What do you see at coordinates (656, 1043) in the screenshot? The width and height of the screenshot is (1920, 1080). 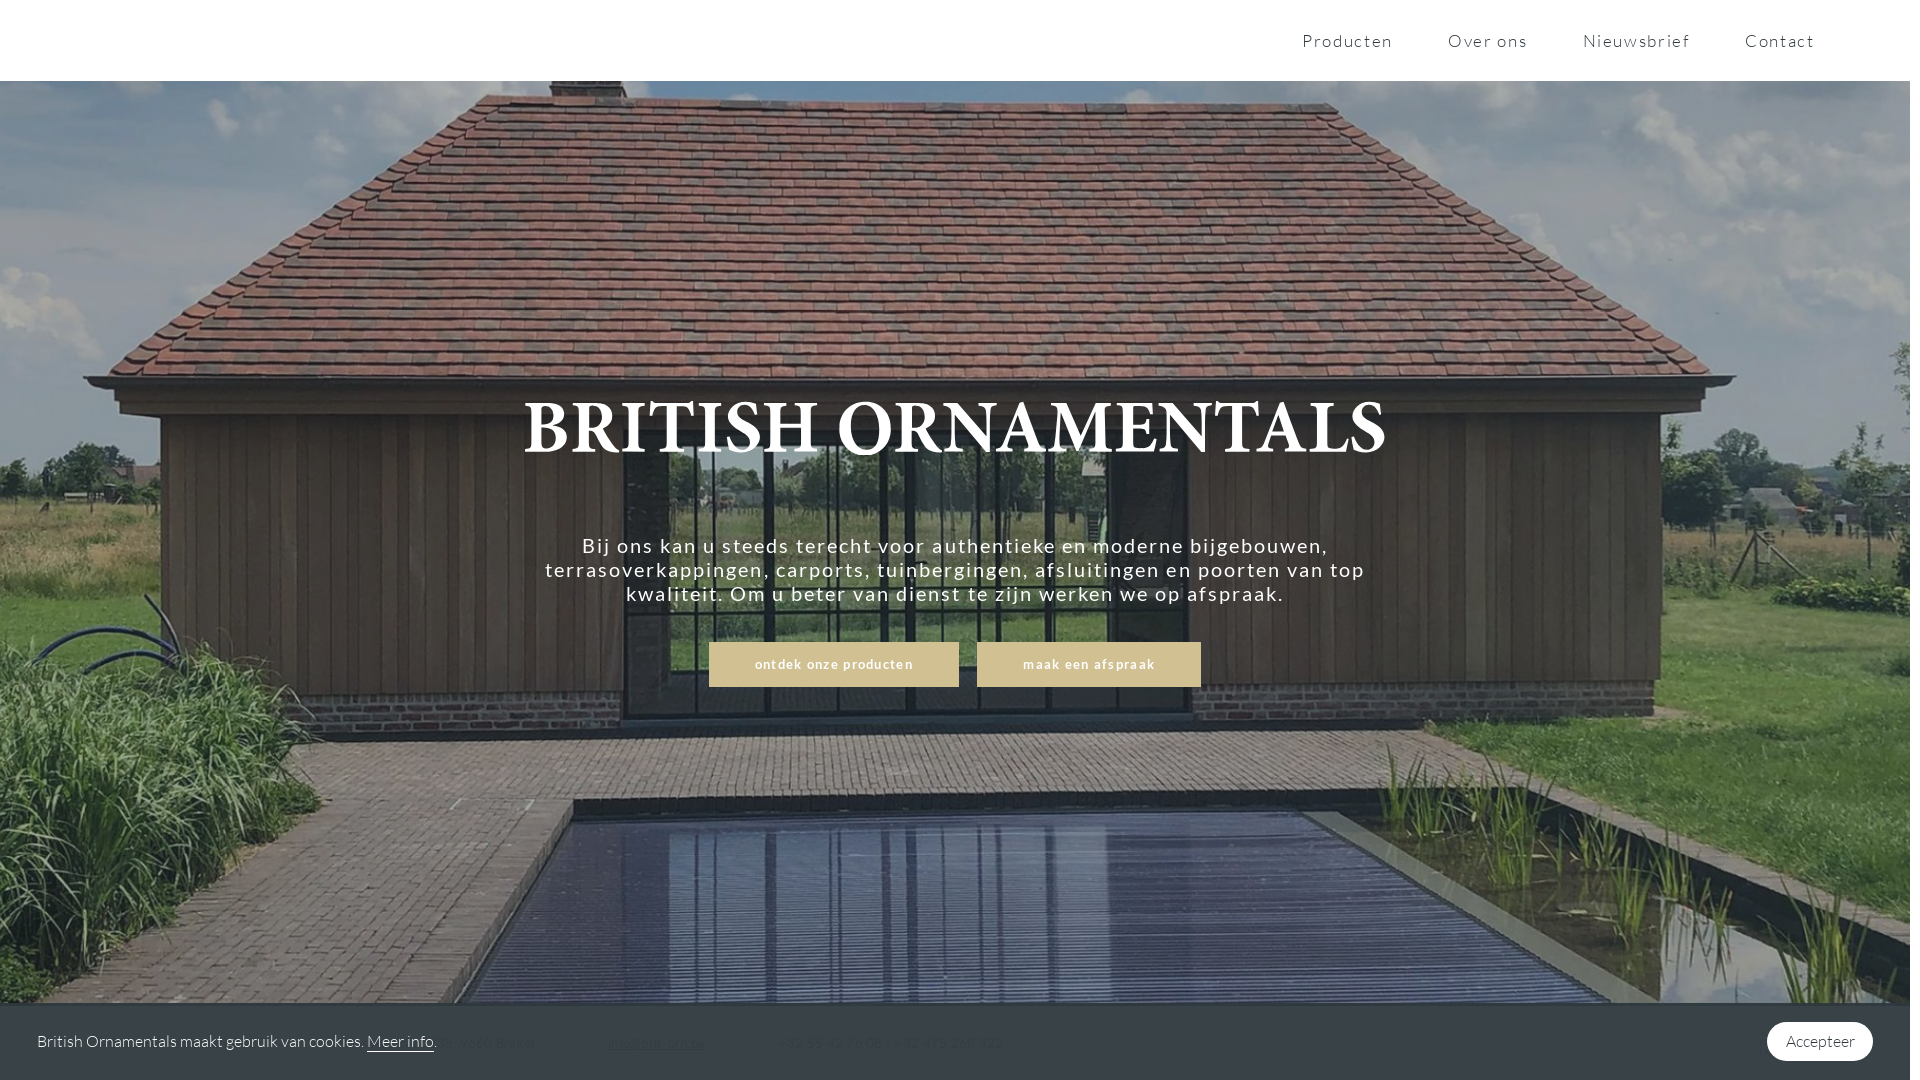 I see `info@brit-orn.be` at bounding box center [656, 1043].